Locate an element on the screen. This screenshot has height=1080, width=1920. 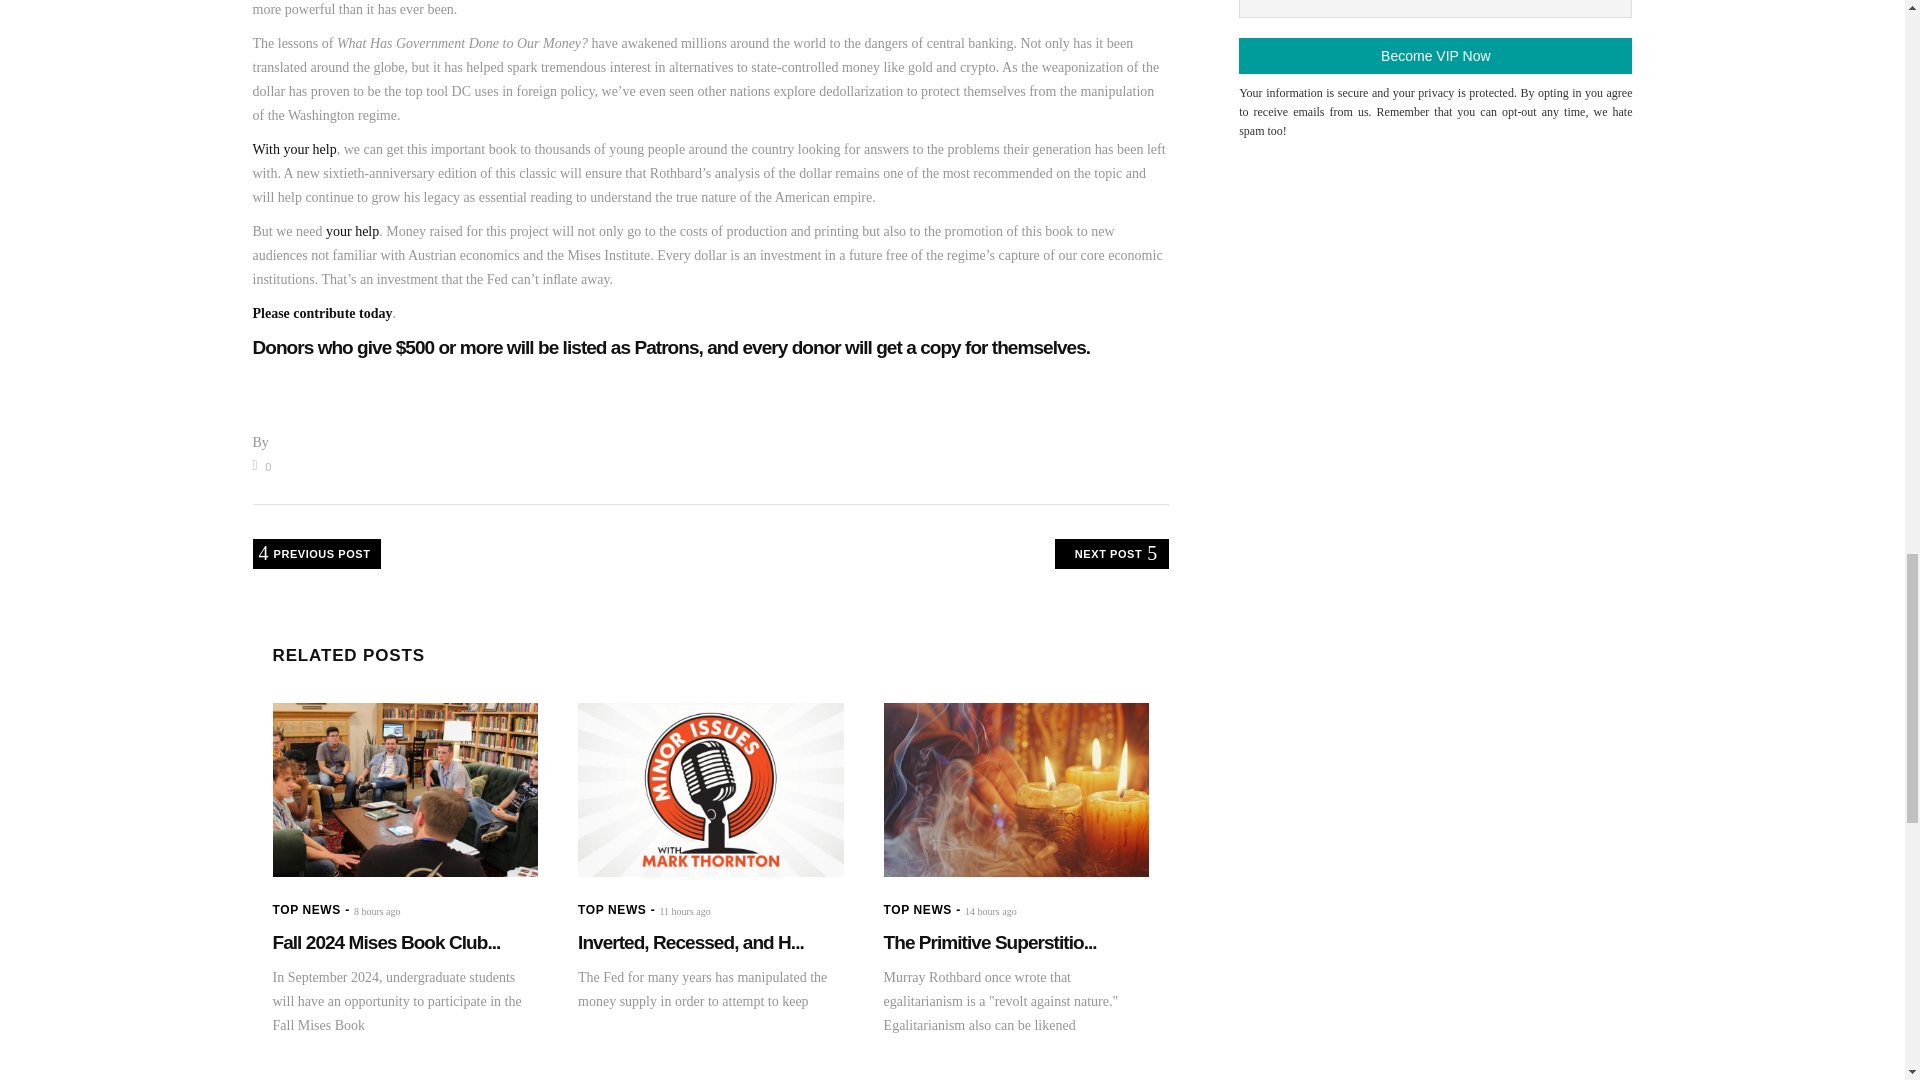
Inverted, Recessed, and Hung Out to Dry is located at coordinates (690, 942).